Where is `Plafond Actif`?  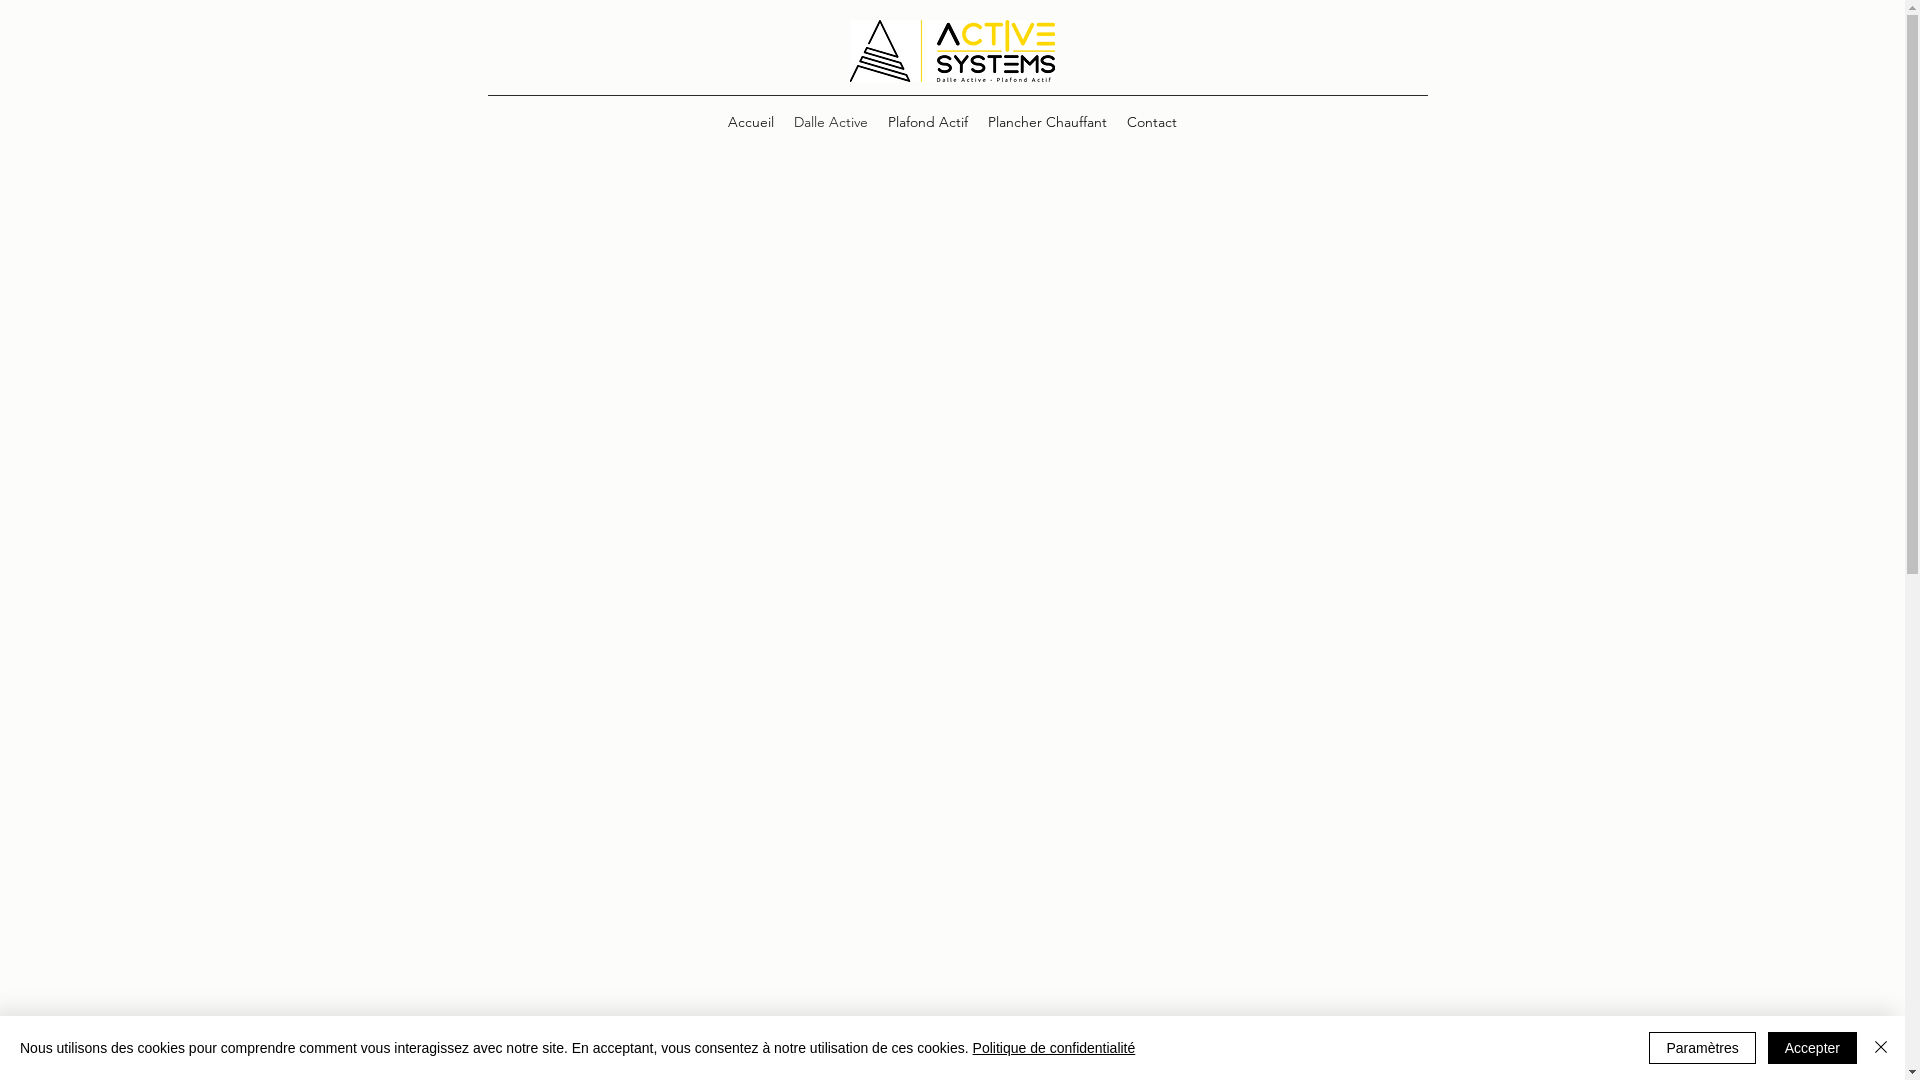 Plafond Actif is located at coordinates (928, 122).